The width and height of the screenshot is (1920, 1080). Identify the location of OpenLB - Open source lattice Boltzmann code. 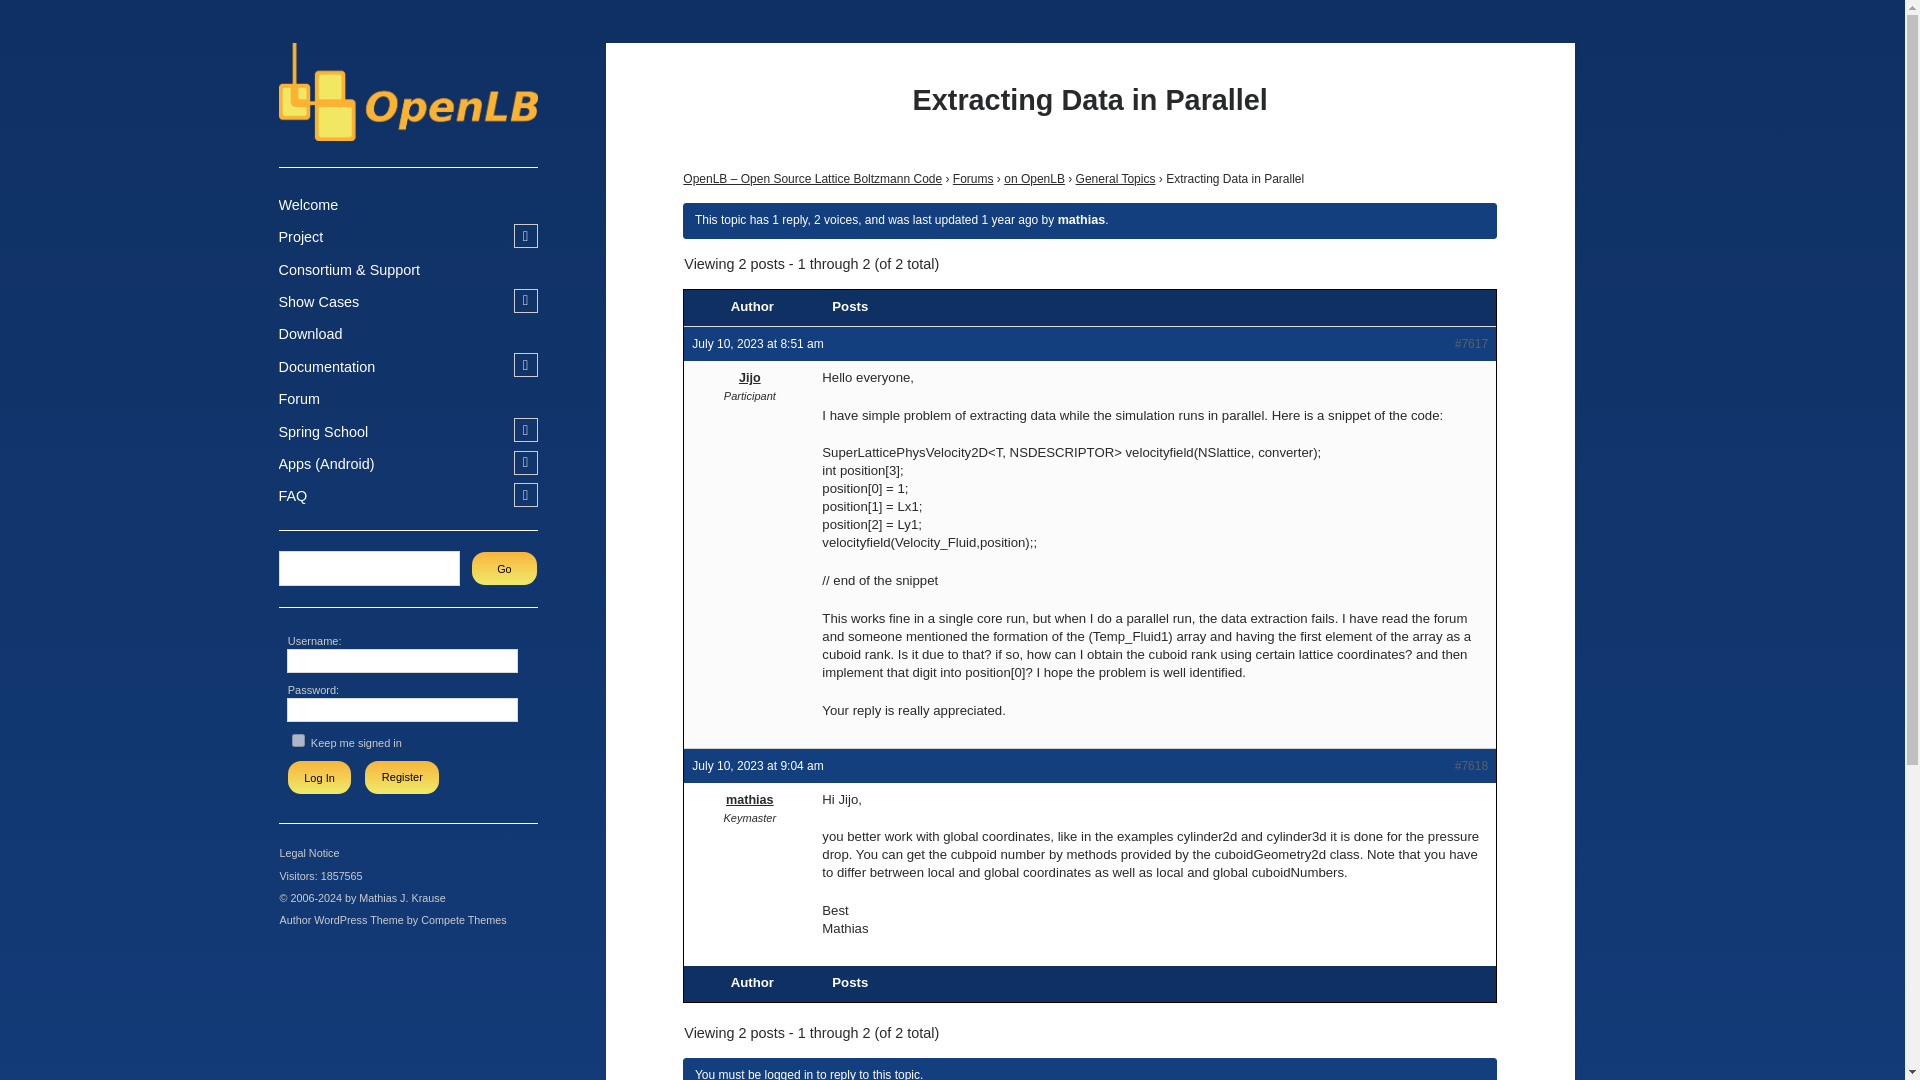
(408, 131).